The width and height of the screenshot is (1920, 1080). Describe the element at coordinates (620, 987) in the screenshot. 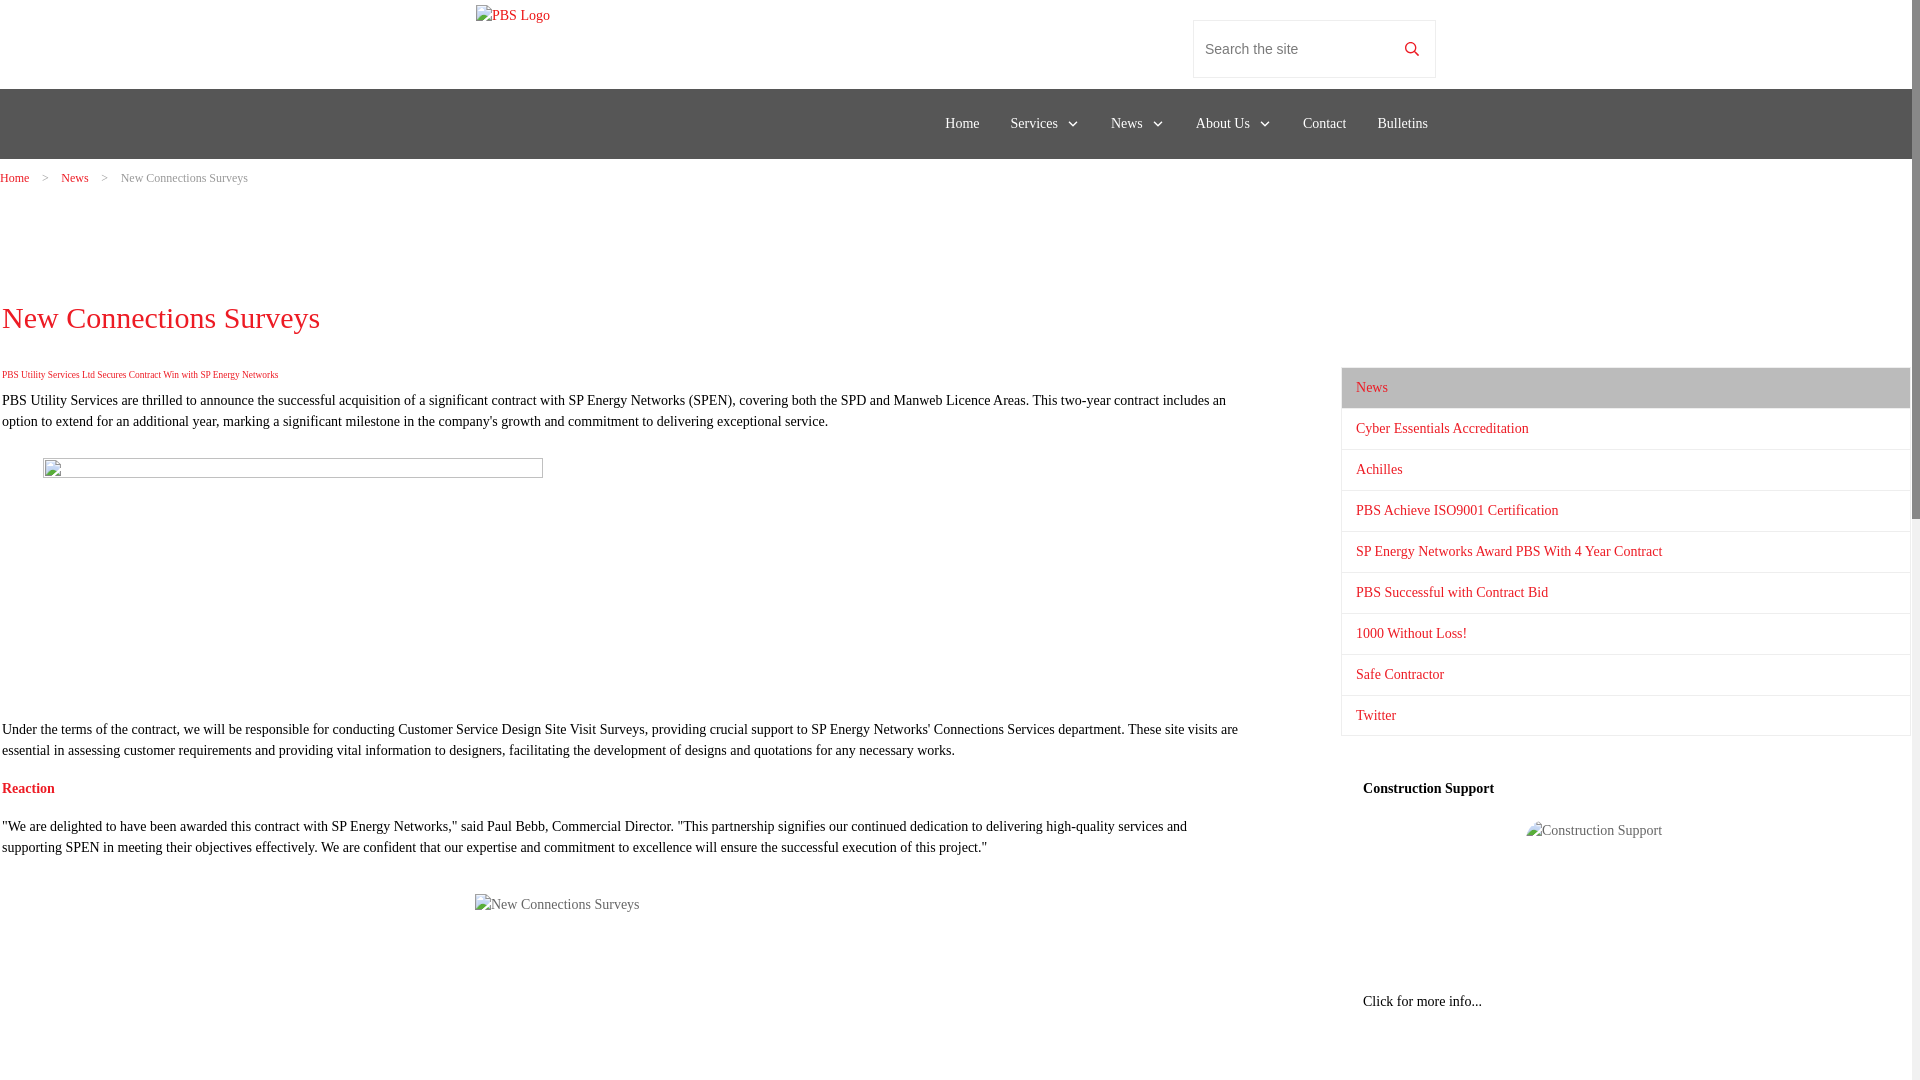

I see `ncs` at that location.